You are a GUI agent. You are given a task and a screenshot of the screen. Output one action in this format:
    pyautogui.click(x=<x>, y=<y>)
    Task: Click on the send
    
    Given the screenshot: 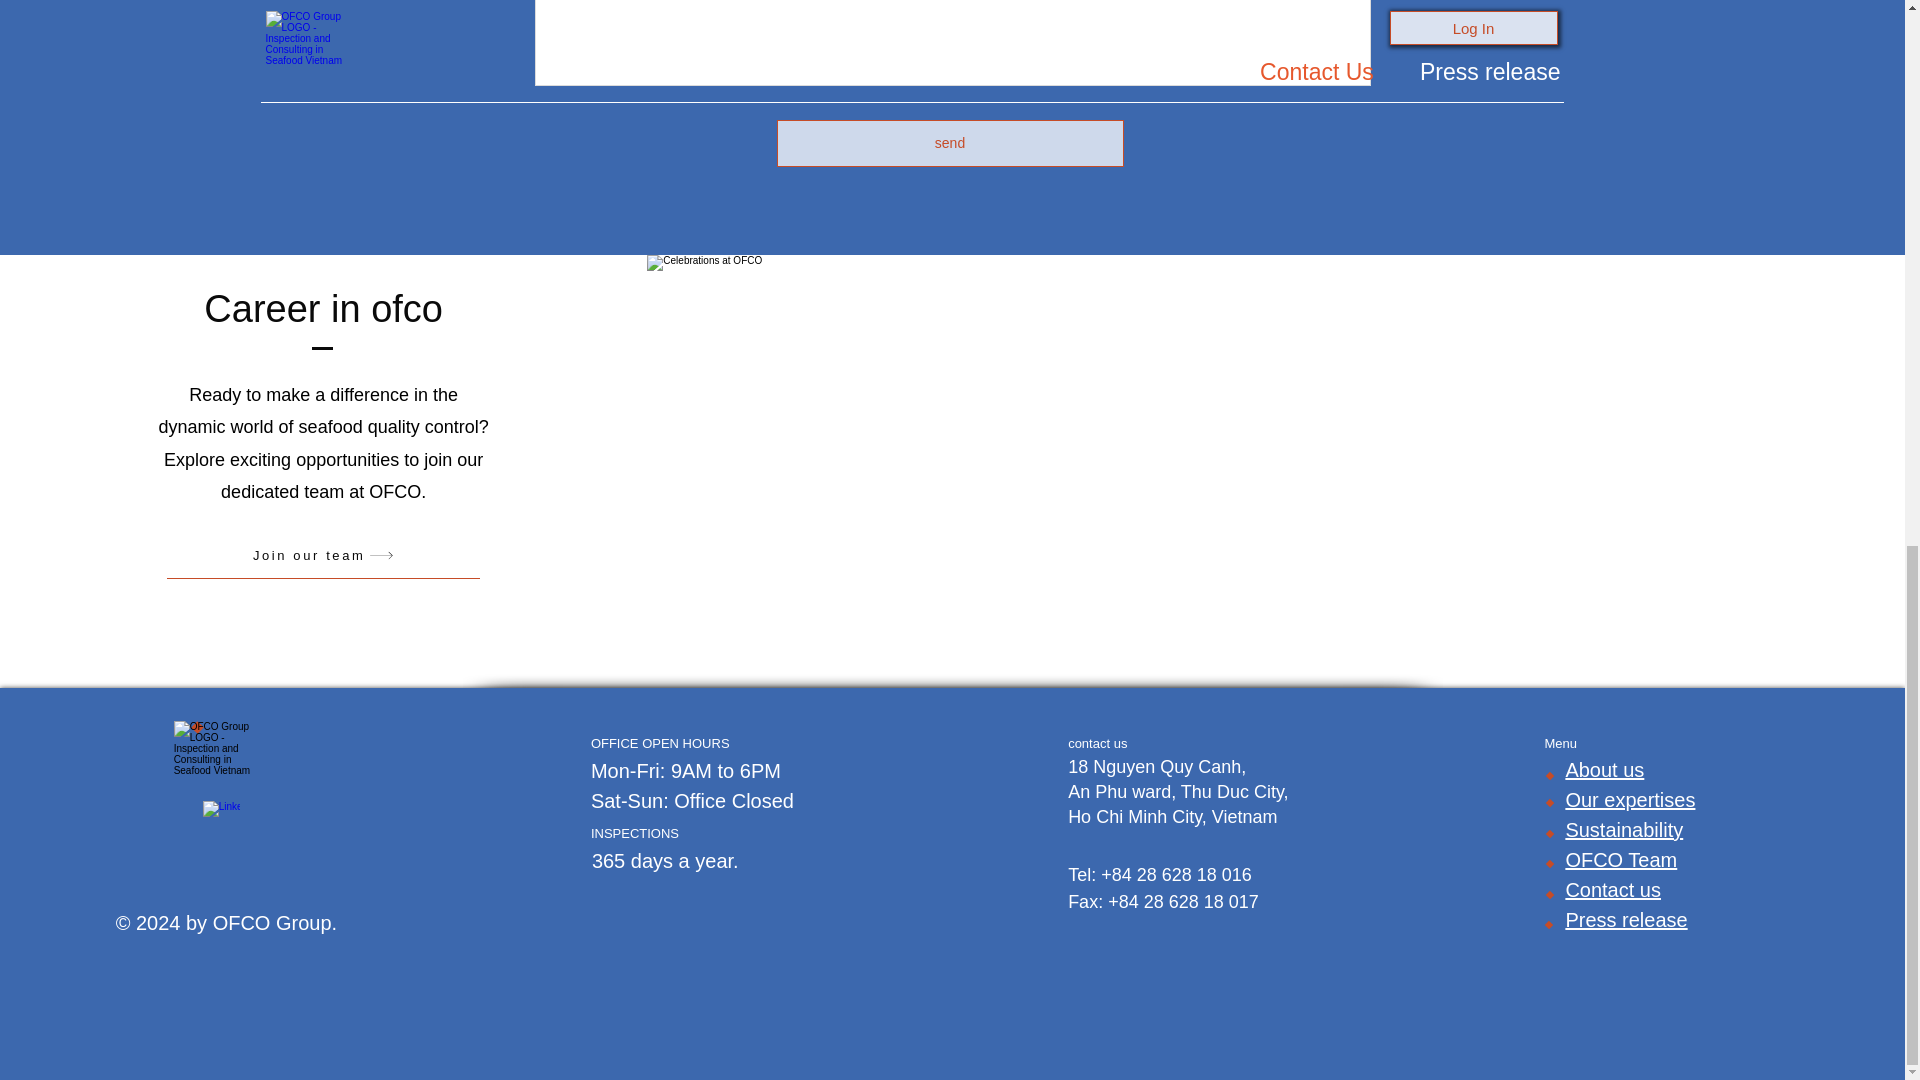 What is the action you would take?
    pyautogui.click(x=949, y=143)
    